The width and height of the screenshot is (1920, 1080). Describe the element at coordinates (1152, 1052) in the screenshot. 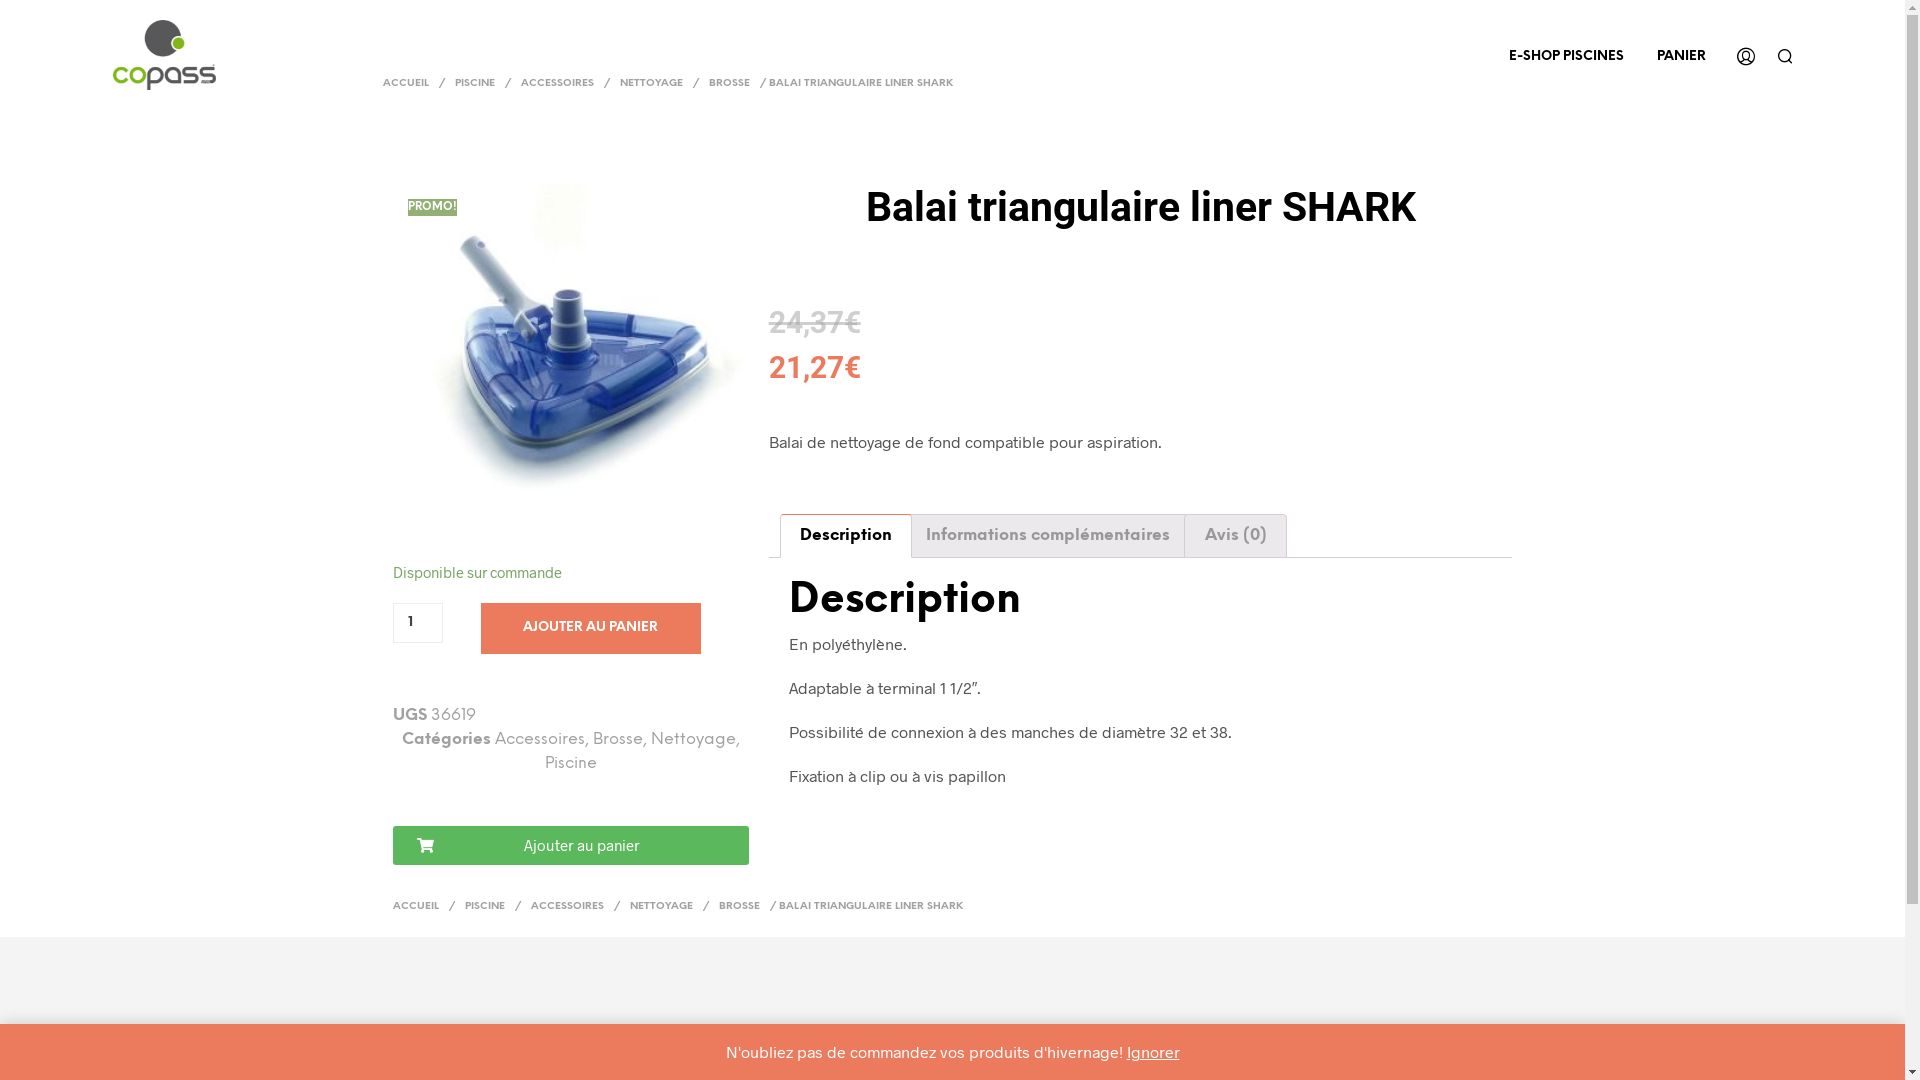

I see `Ignorer` at that location.